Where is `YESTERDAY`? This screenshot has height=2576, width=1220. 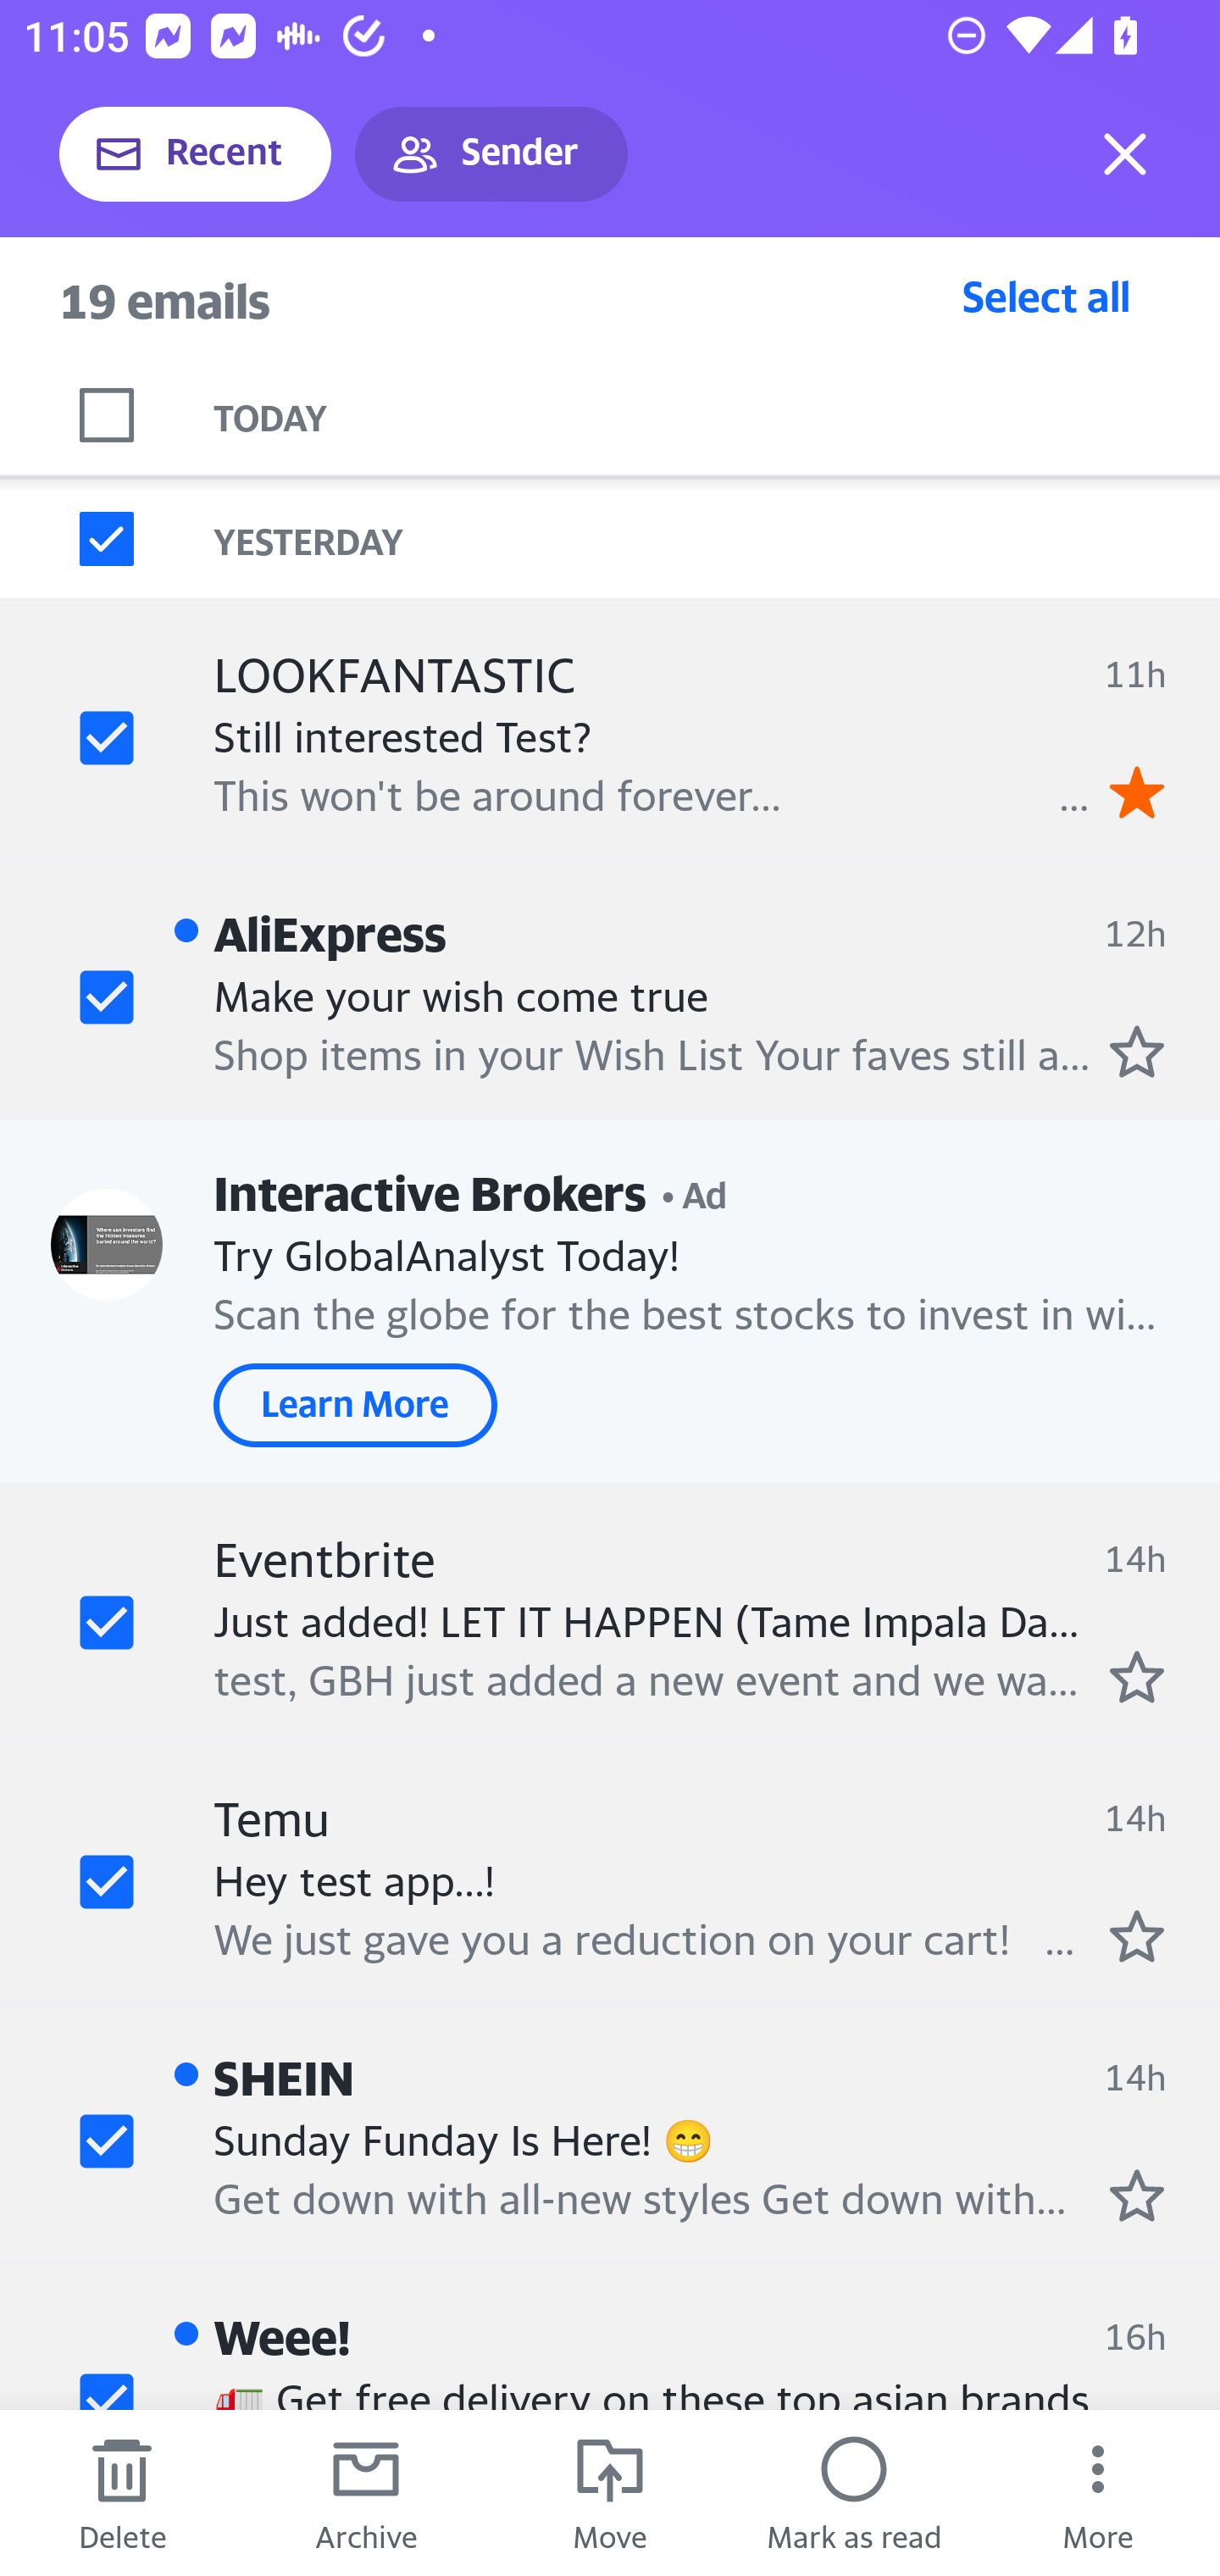 YESTERDAY is located at coordinates (717, 539).